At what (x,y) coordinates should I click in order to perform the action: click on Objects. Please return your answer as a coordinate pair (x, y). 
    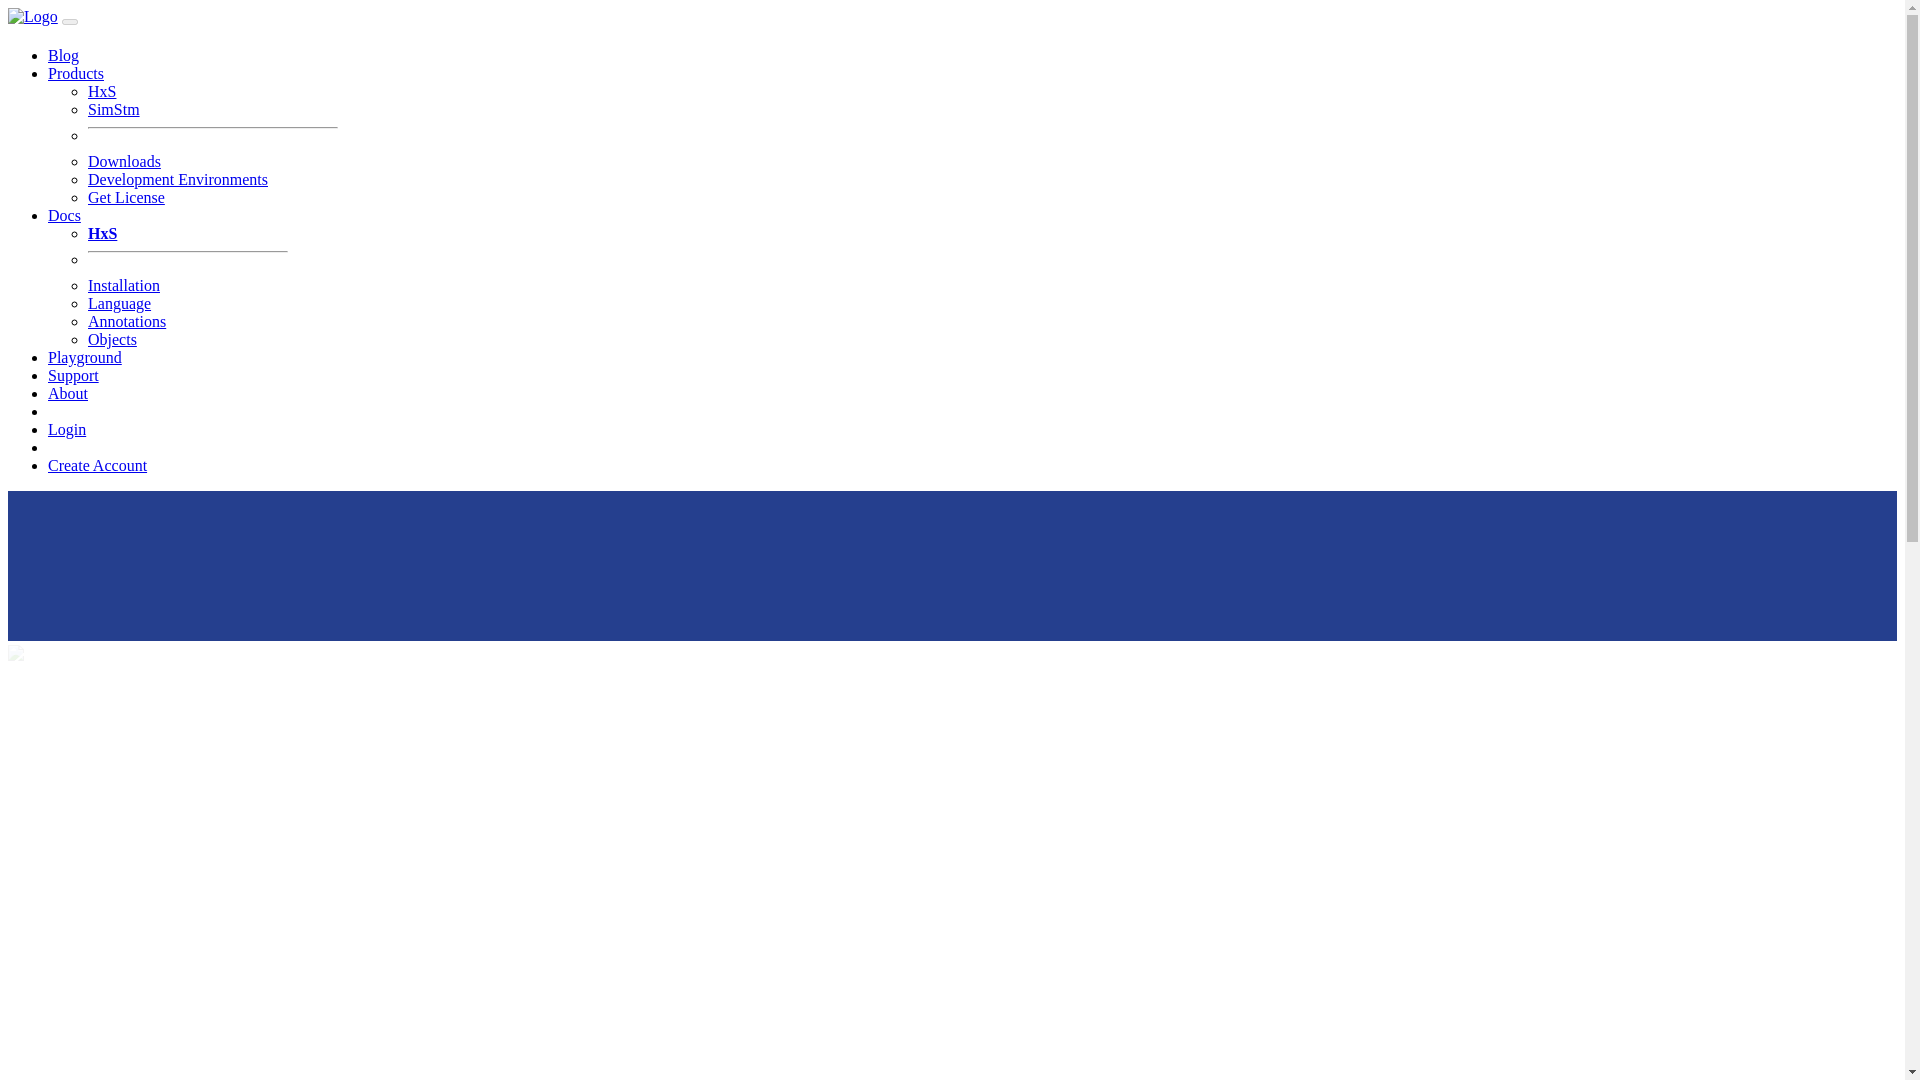
    Looking at the image, I should click on (112, 338).